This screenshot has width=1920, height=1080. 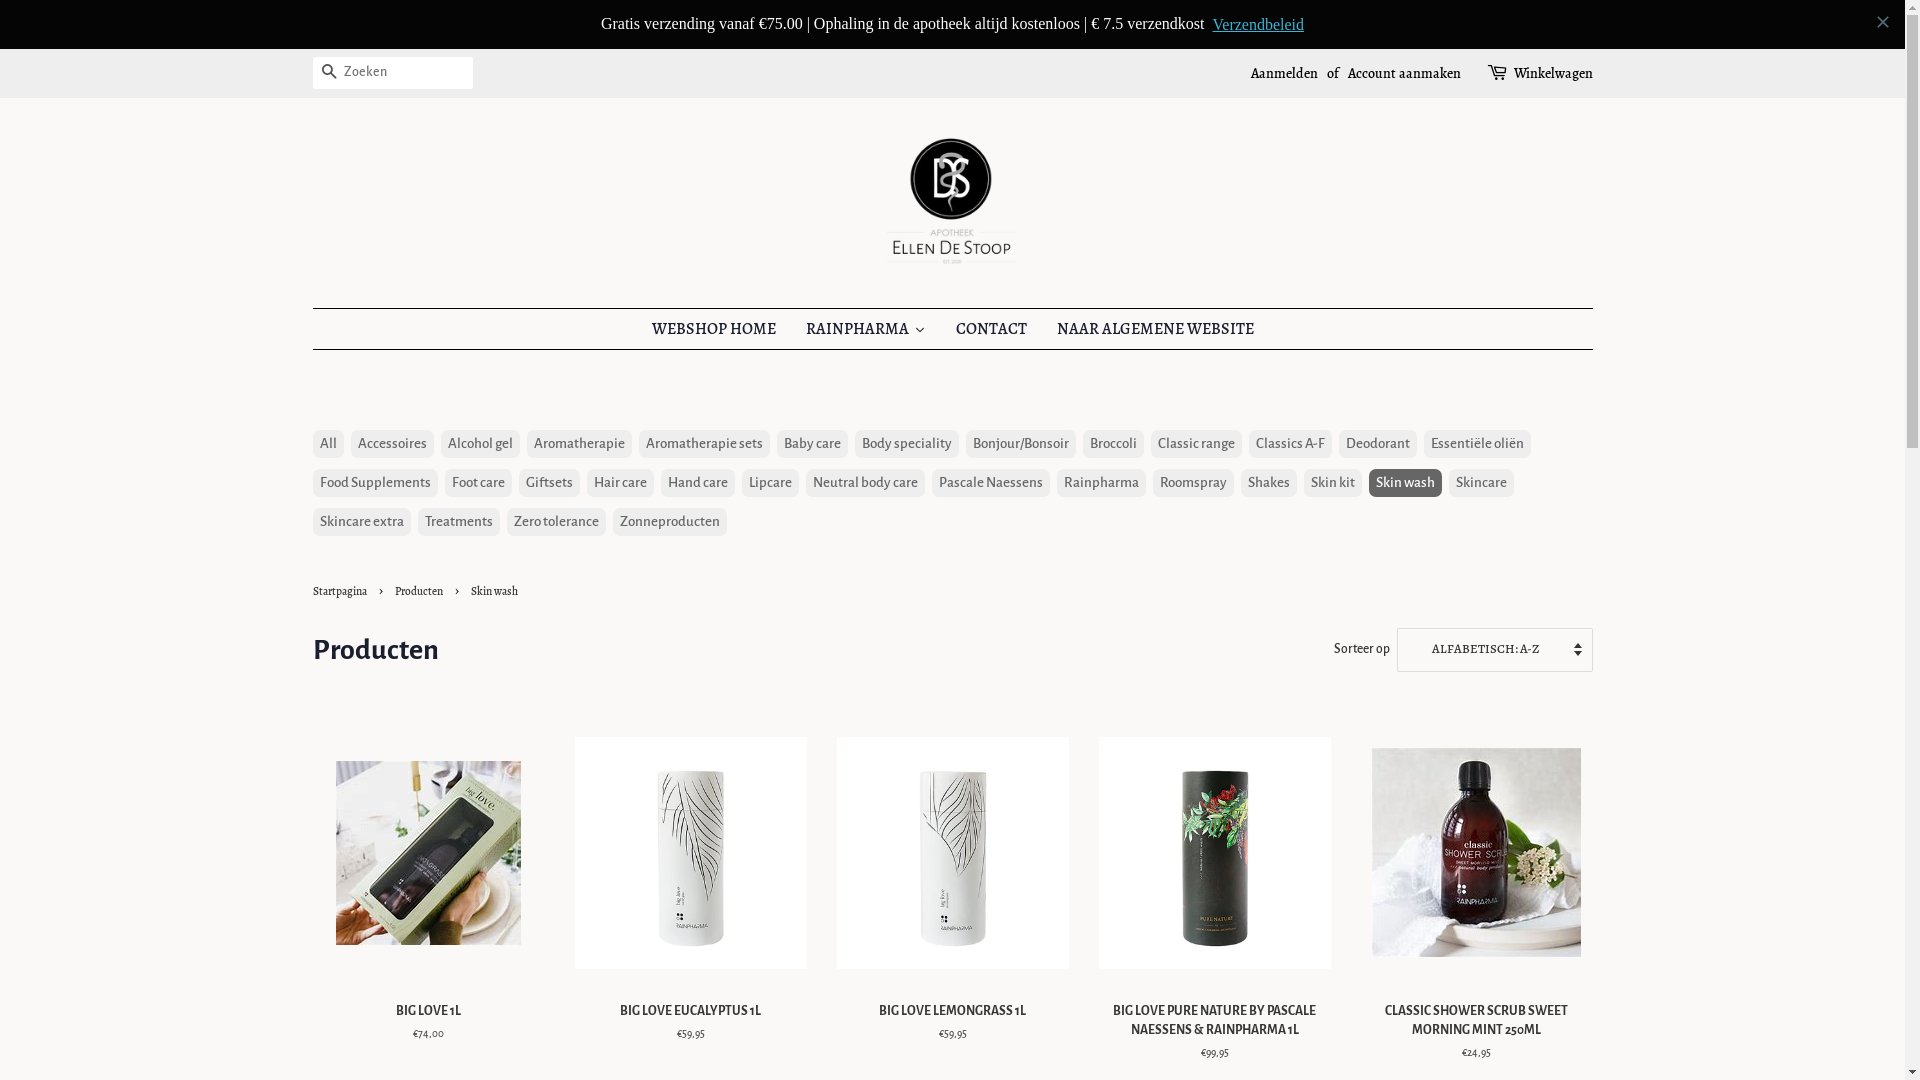 What do you see at coordinates (906, 396) in the screenshot?
I see `Body speciality` at bounding box center [906, 396].